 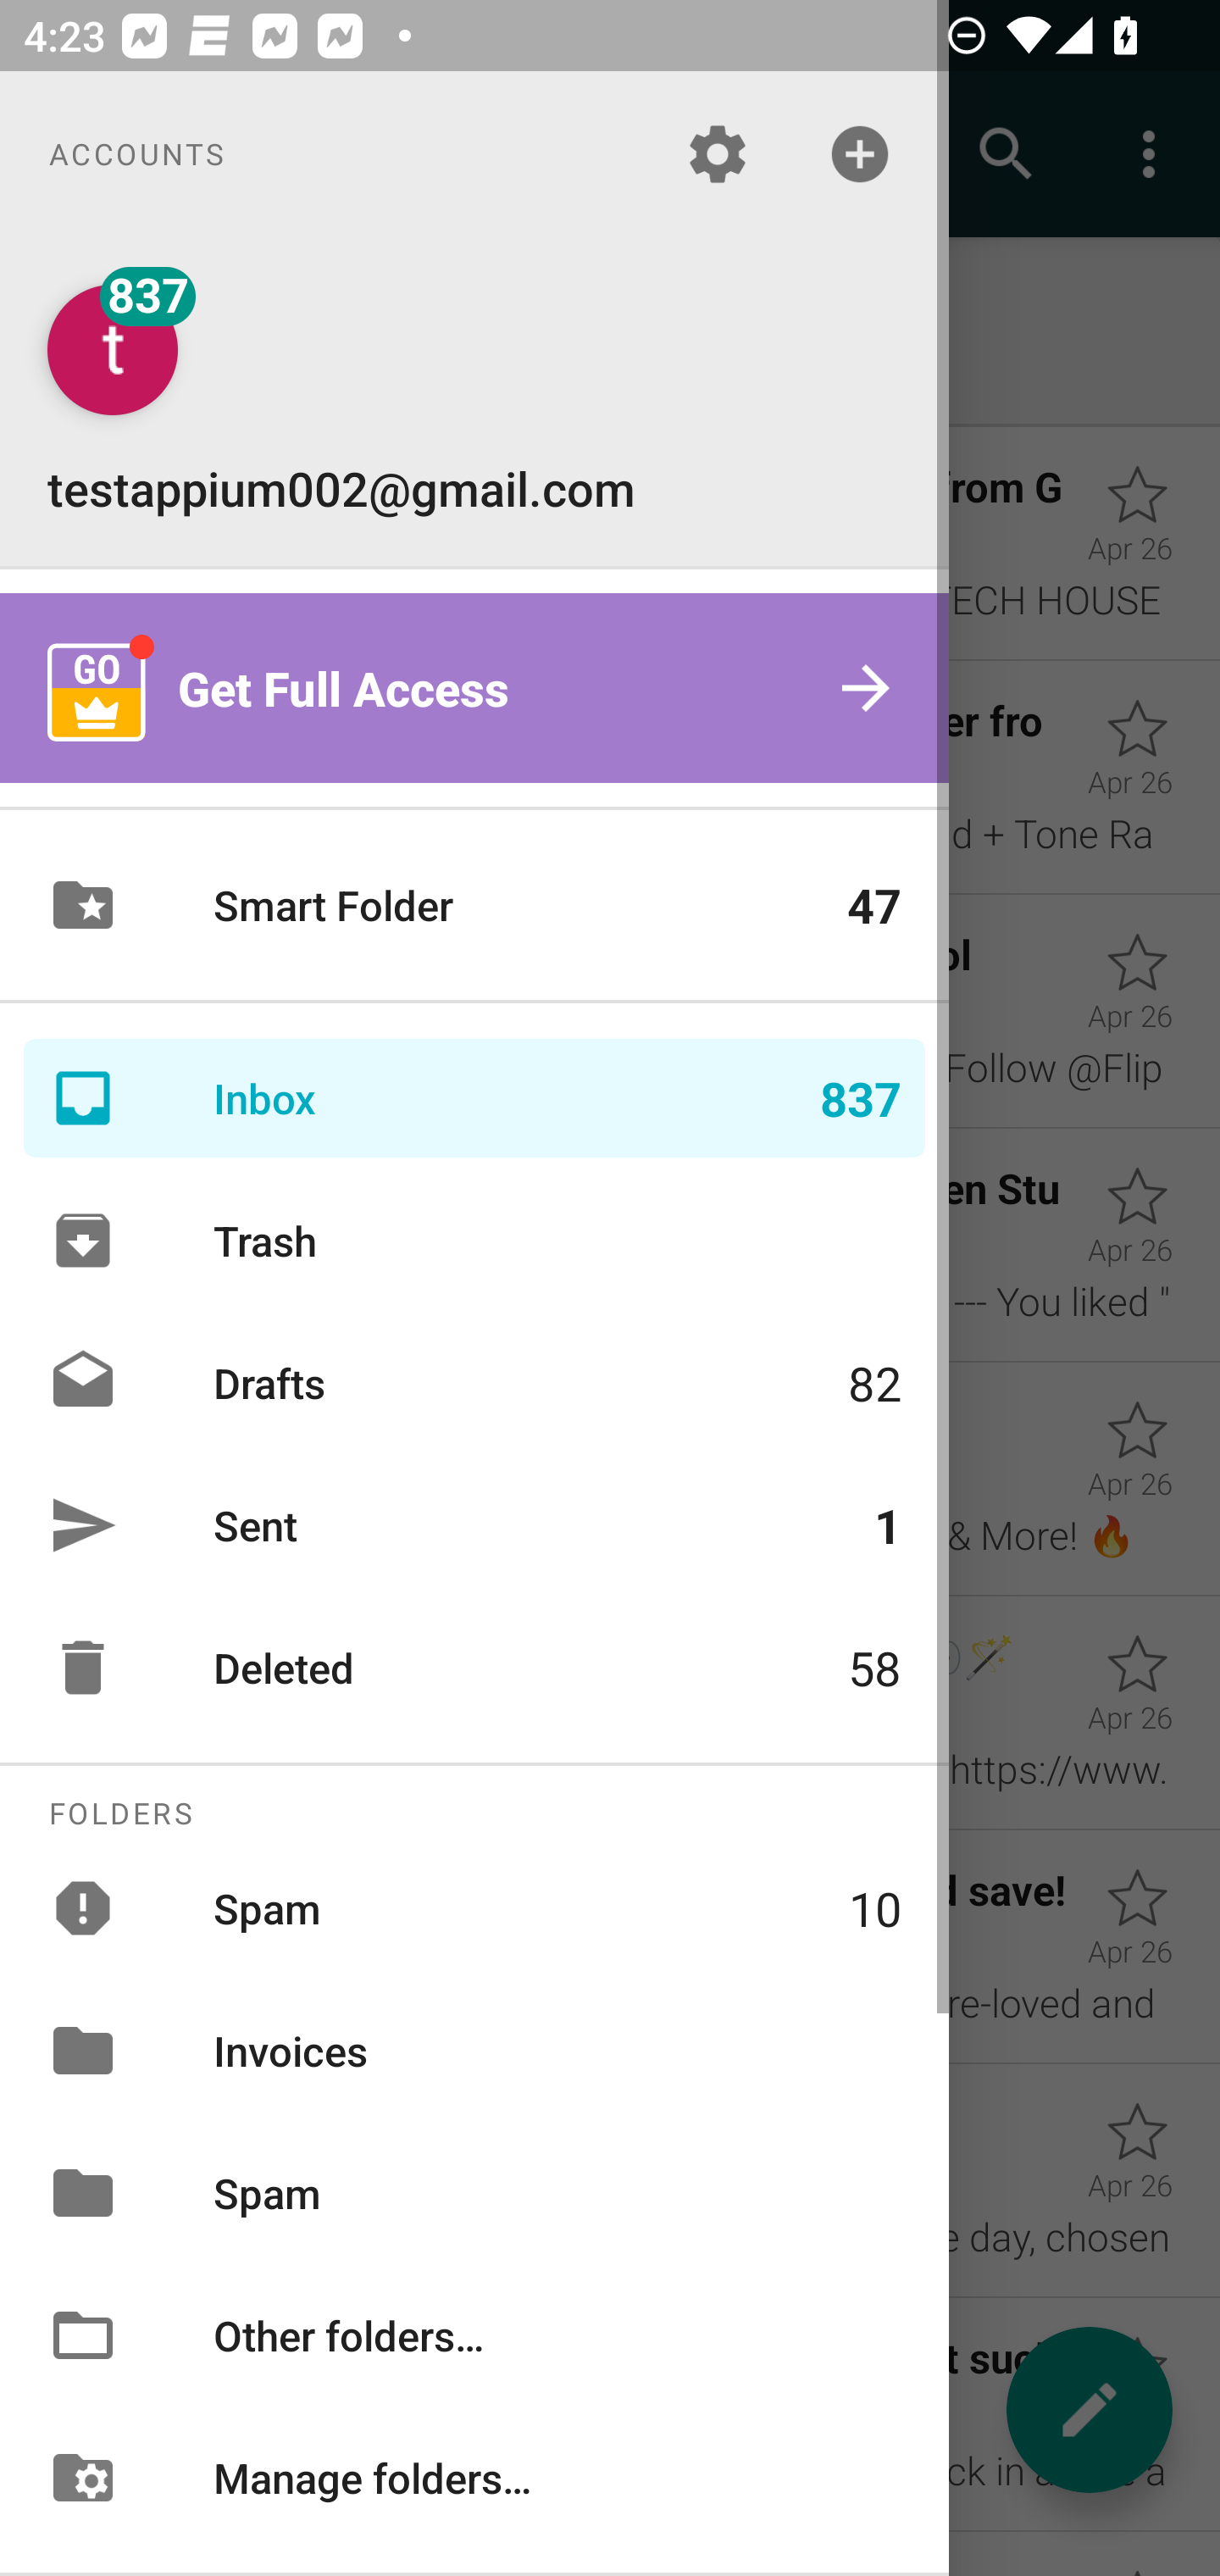 I want to click on Trash, so click(x=474, y=1241).